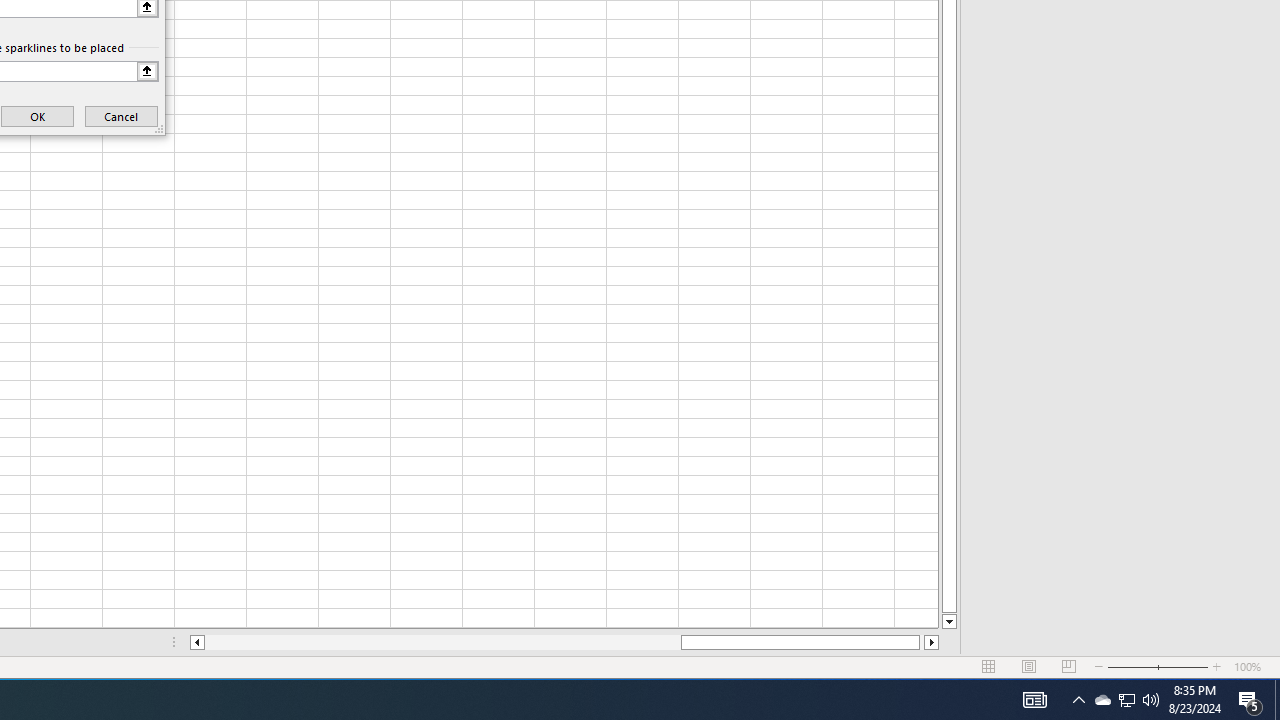 The width and height of the screenshot is (1280, 720). I want to click on Page Layout, so click(1028, 667).